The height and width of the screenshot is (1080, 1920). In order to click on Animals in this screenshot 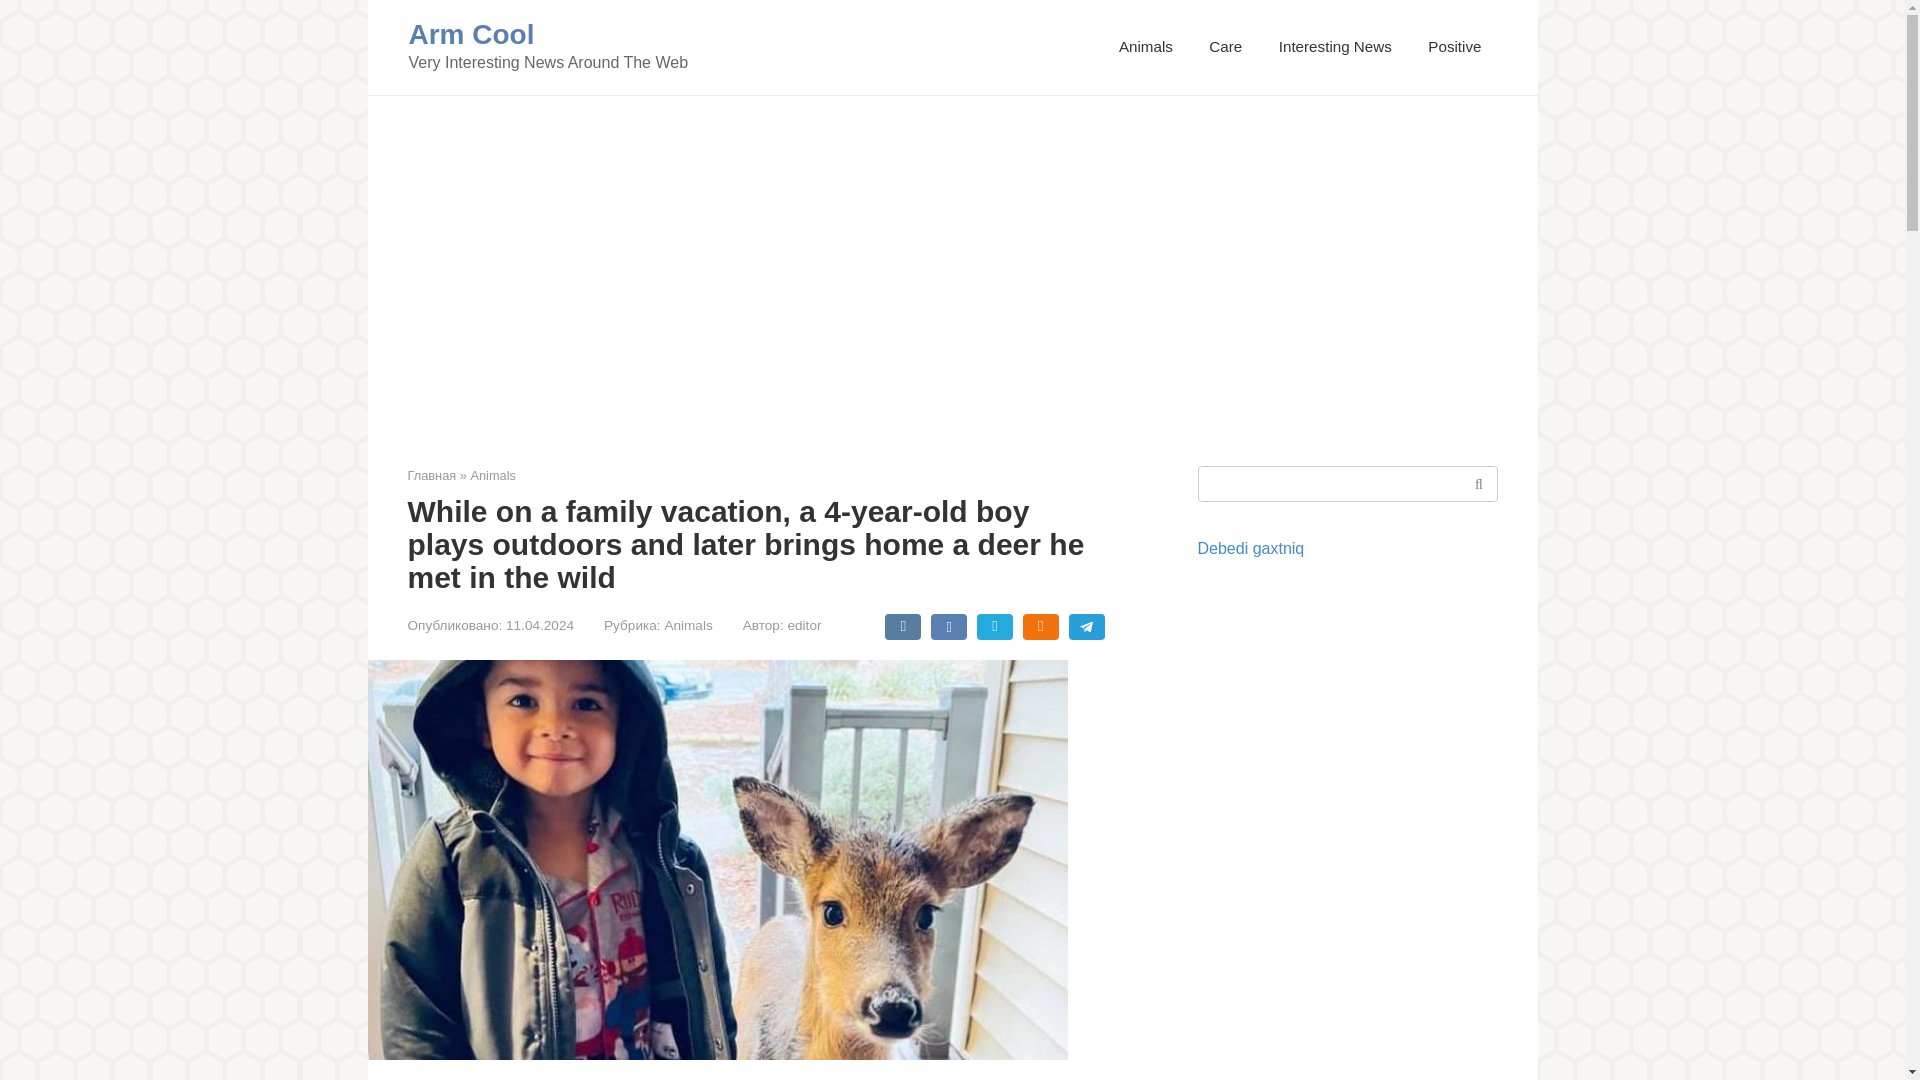, I will do `click(1146, 46)`.